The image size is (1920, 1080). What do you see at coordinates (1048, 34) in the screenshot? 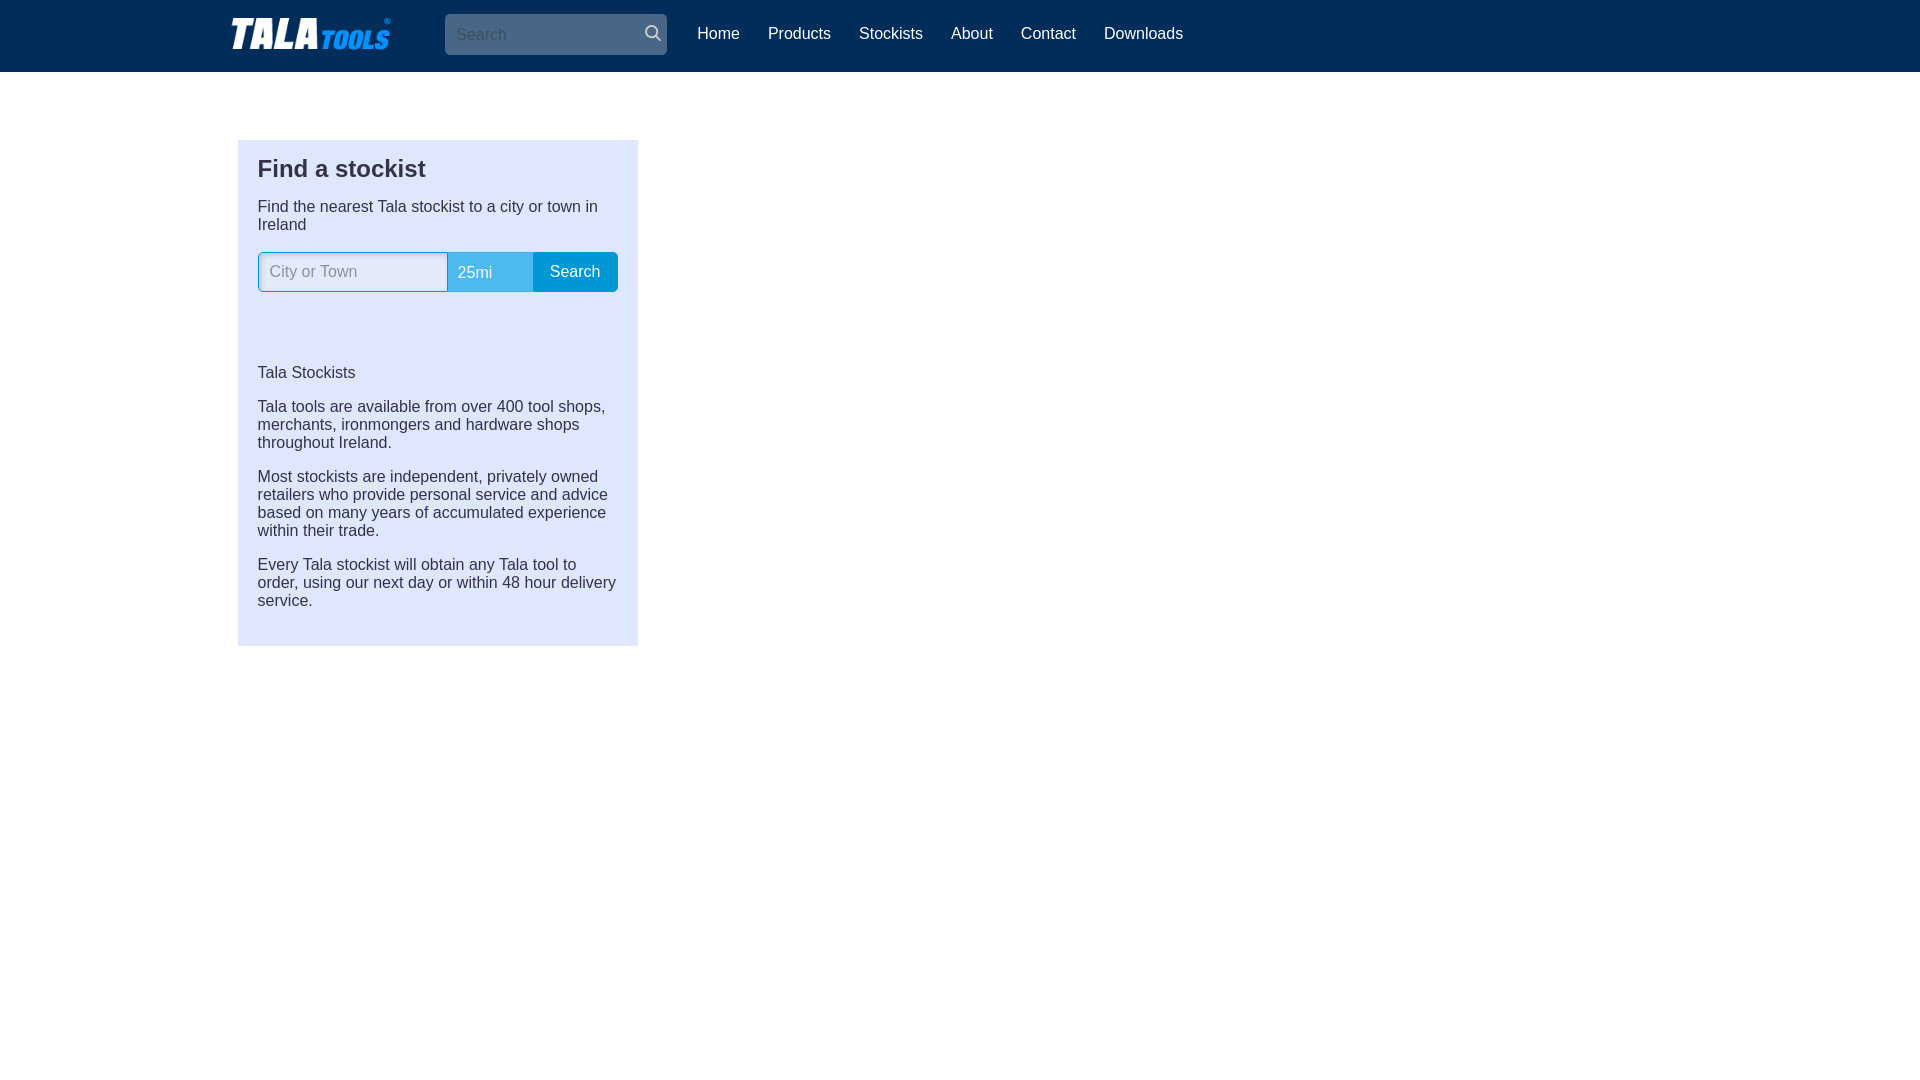
I see `Contact` at bounding box center [1048, 34].